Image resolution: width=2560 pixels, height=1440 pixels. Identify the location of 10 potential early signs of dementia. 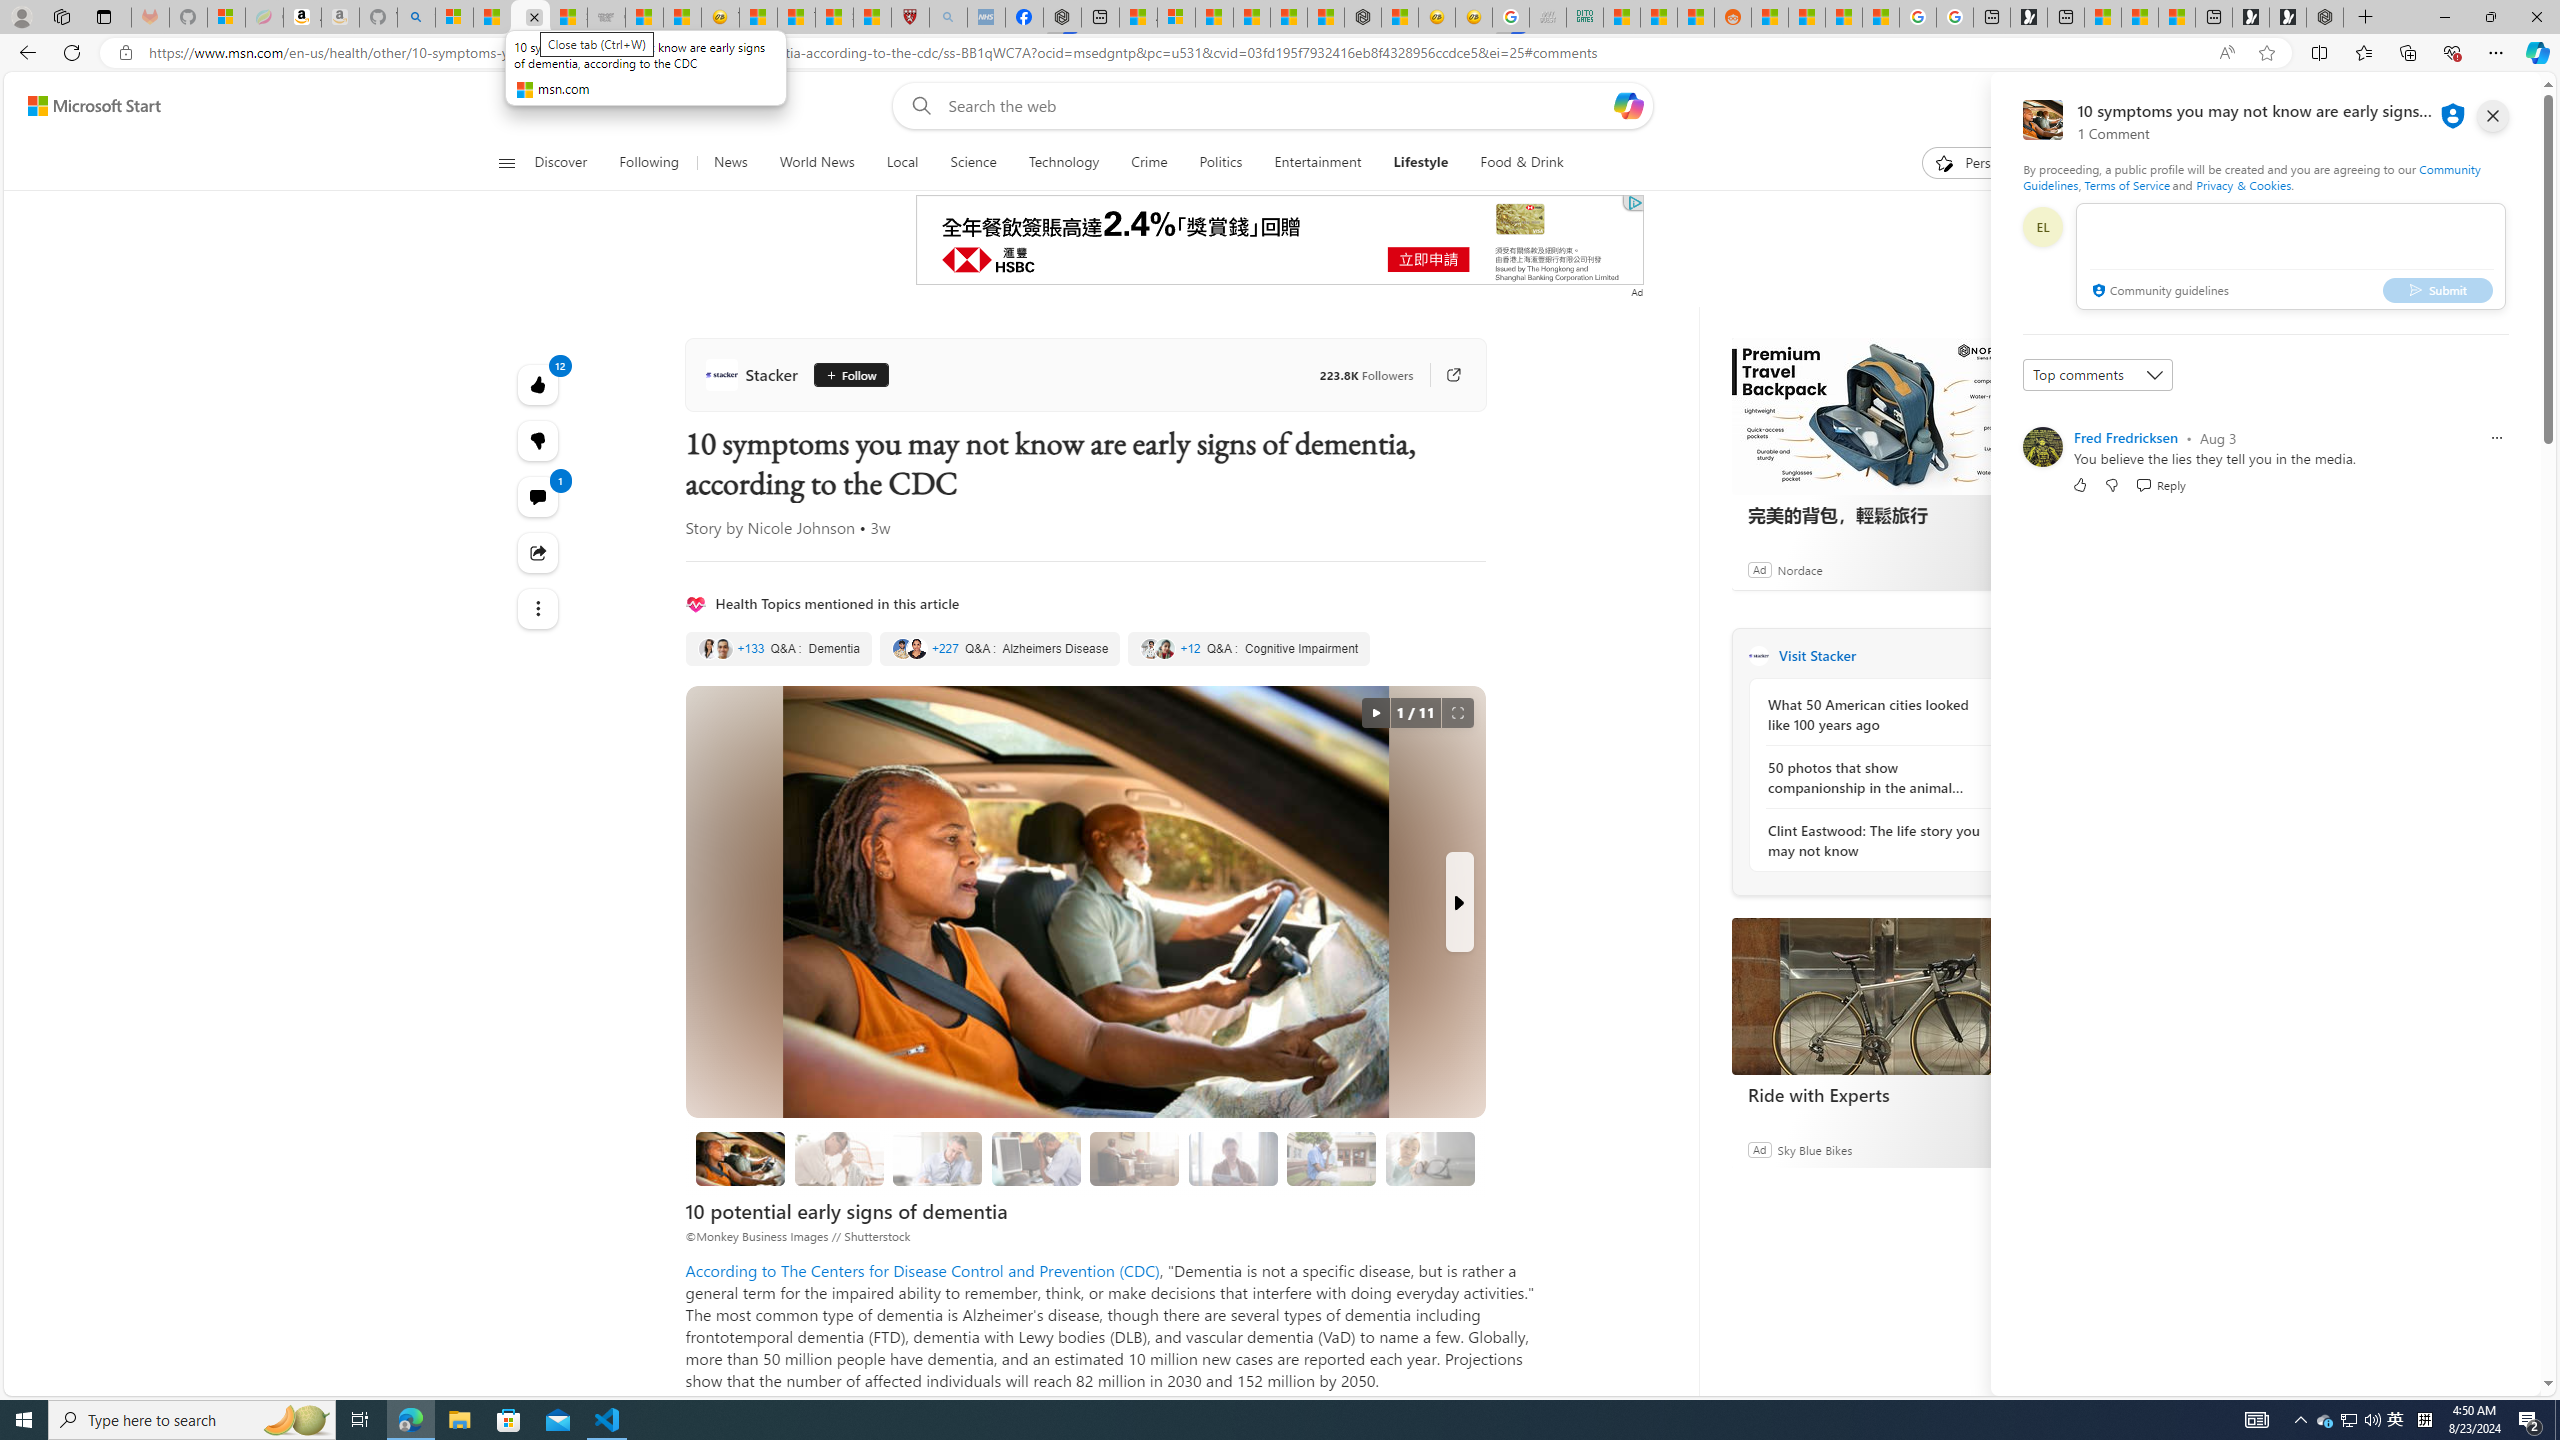
(740, 1158).